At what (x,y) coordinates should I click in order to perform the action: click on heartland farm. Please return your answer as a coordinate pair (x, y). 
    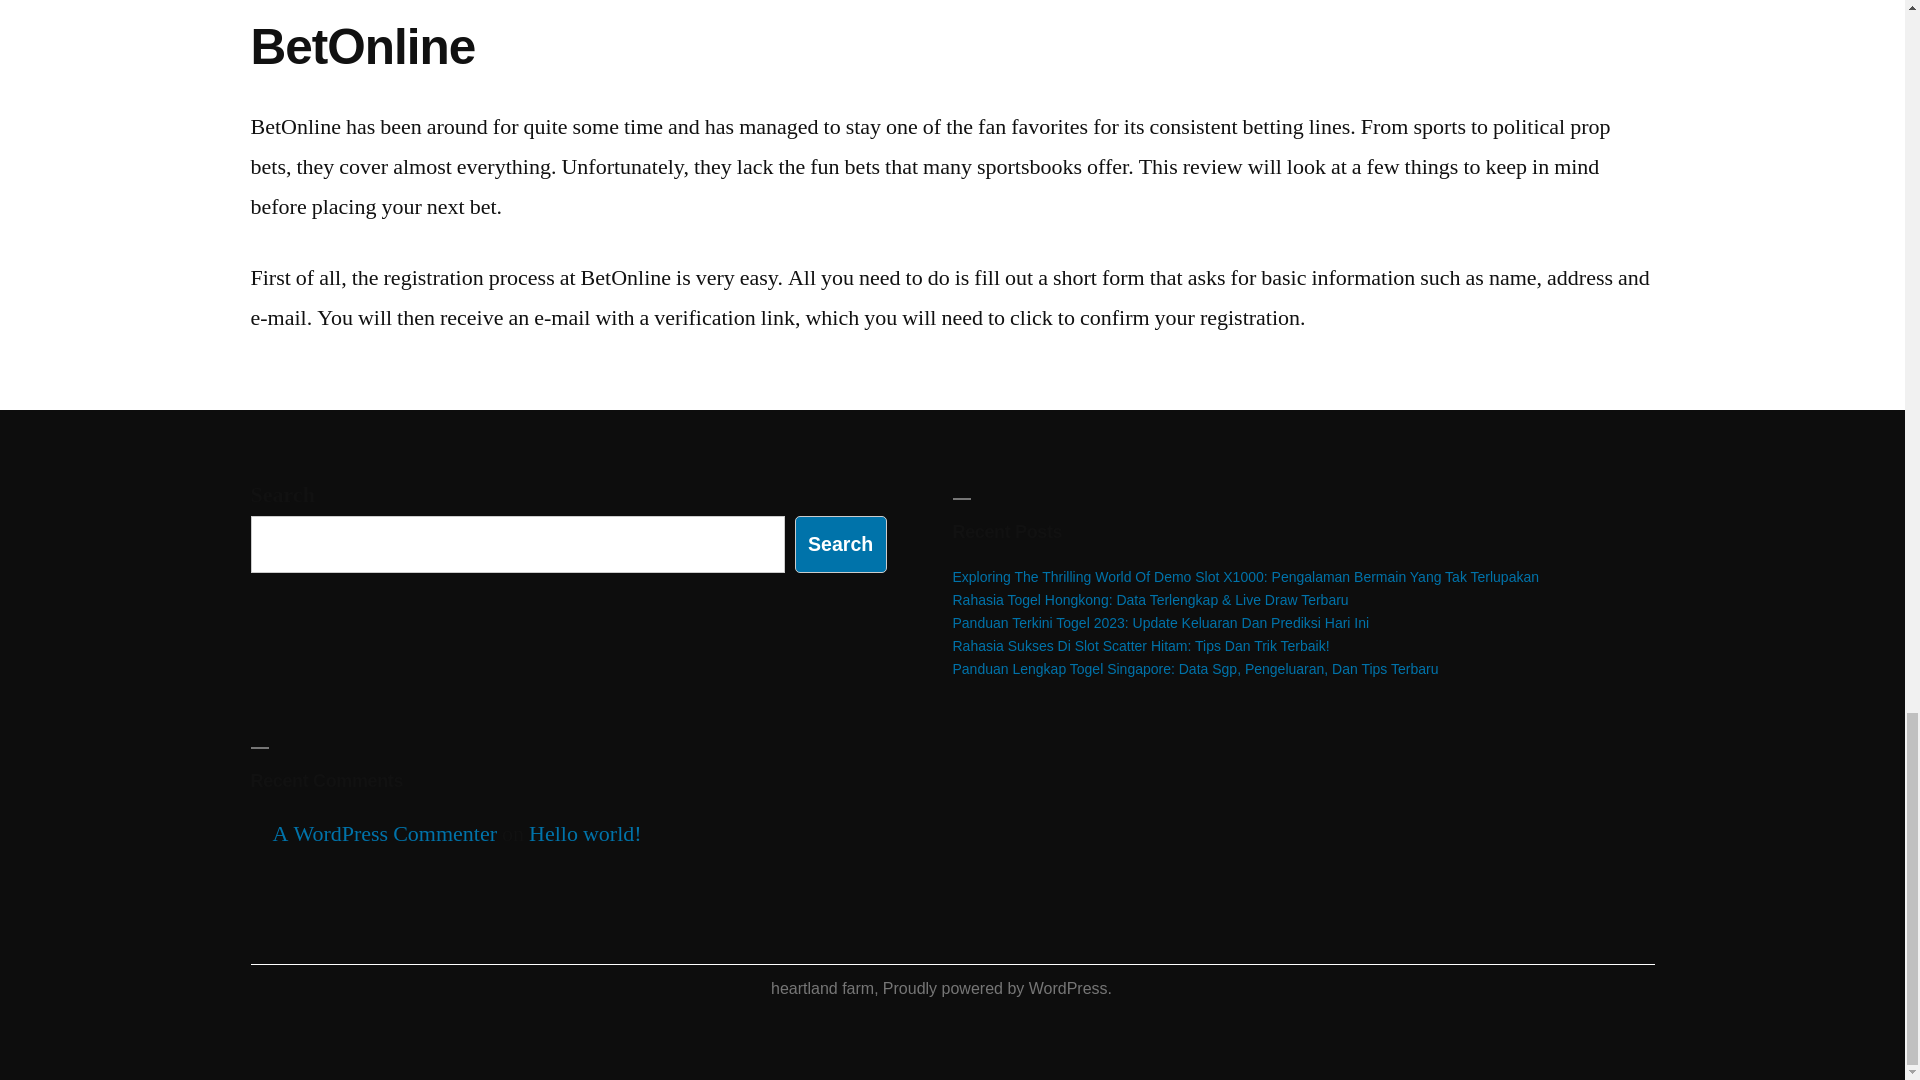
    Looking at the image, I should click on (822, 988).